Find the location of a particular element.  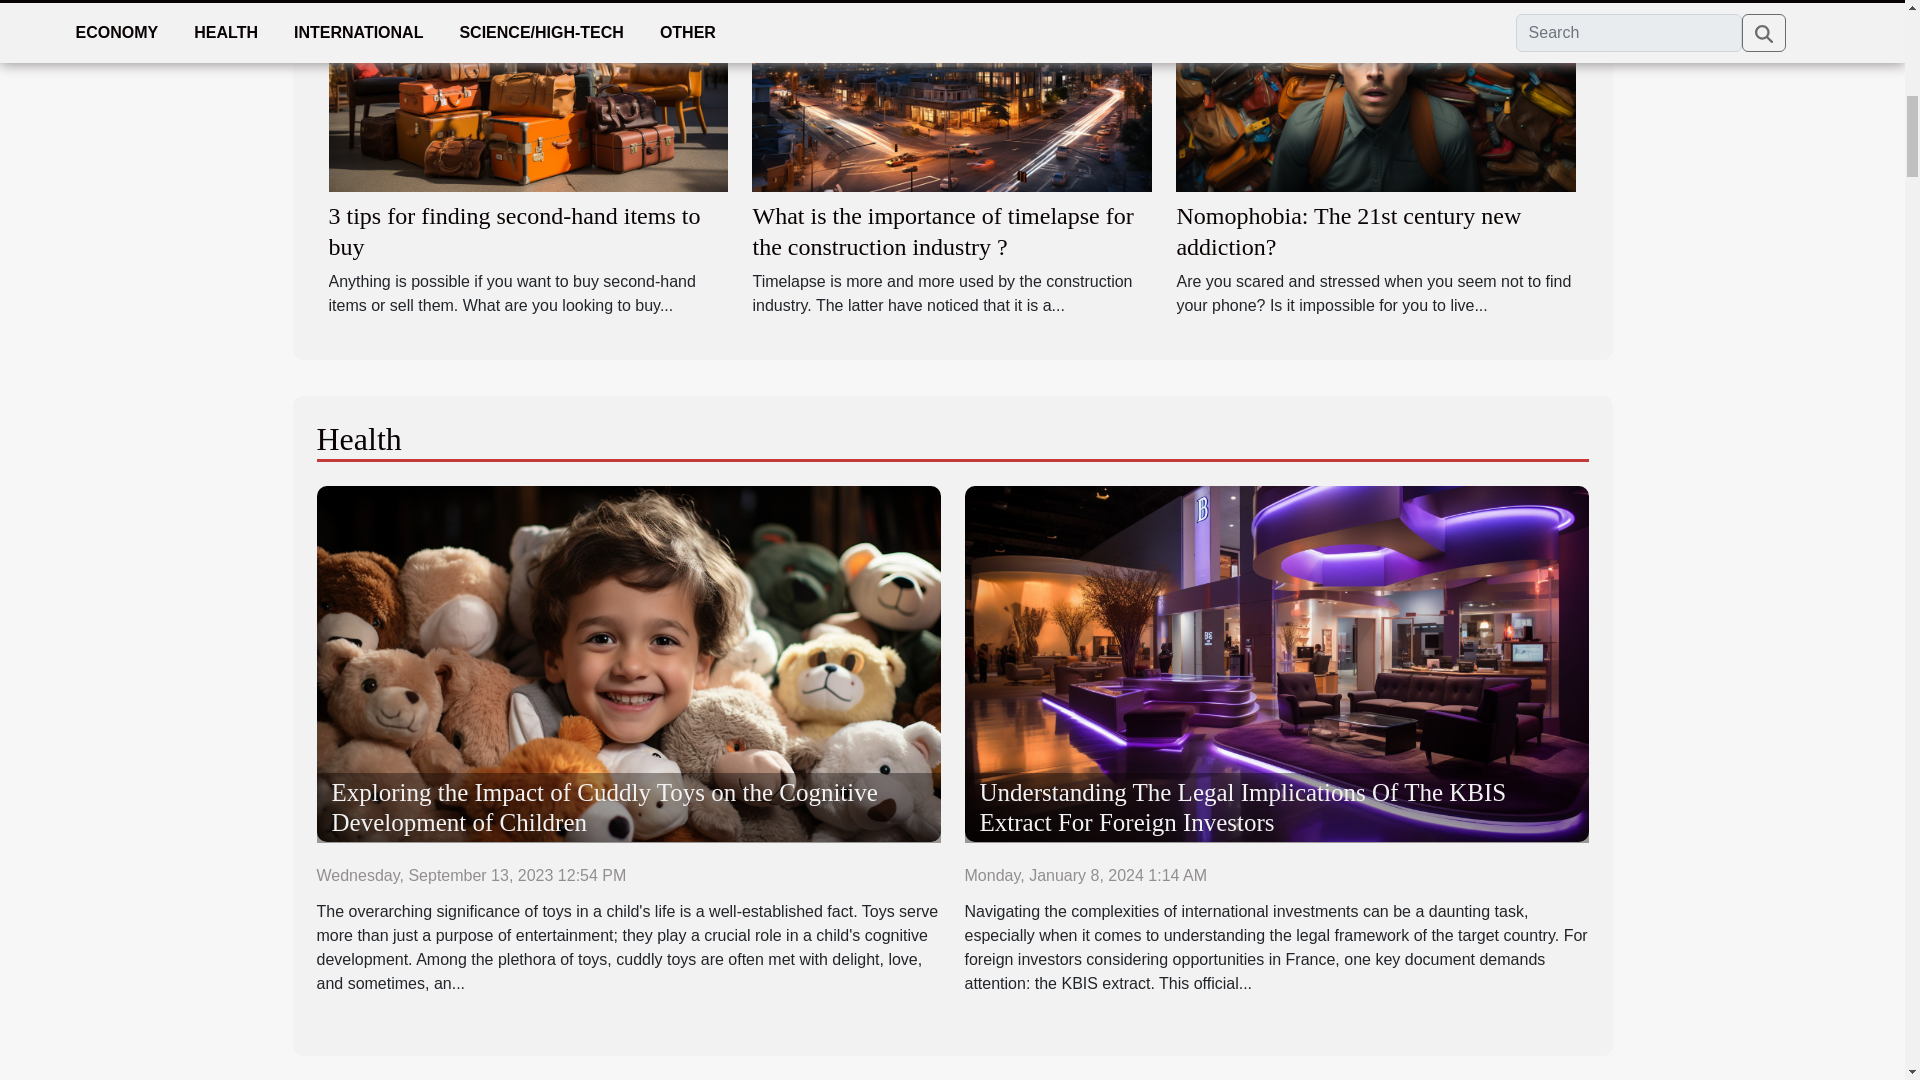

Nomophobia: The 21st century new addiction? is located at coordinates (1348, 231).